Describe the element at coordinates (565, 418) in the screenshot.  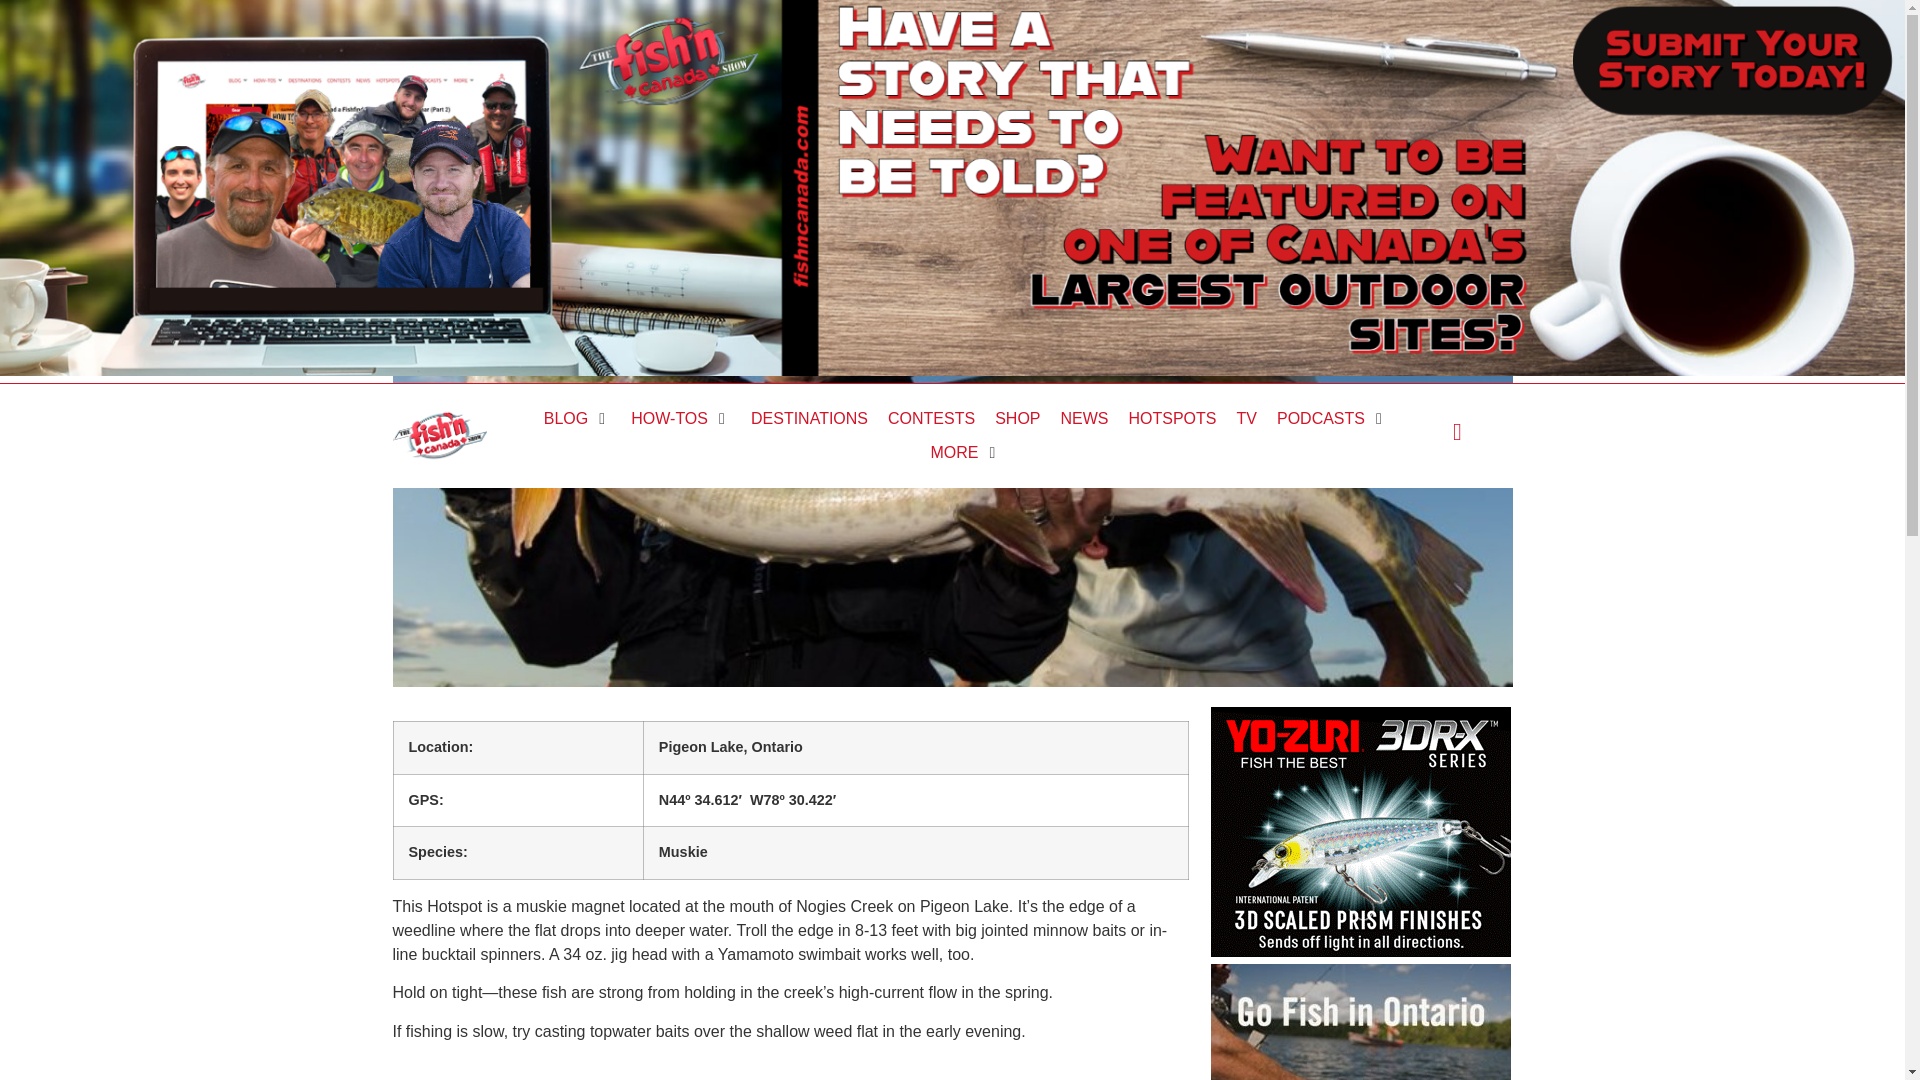
I see `BLOG` at that location.